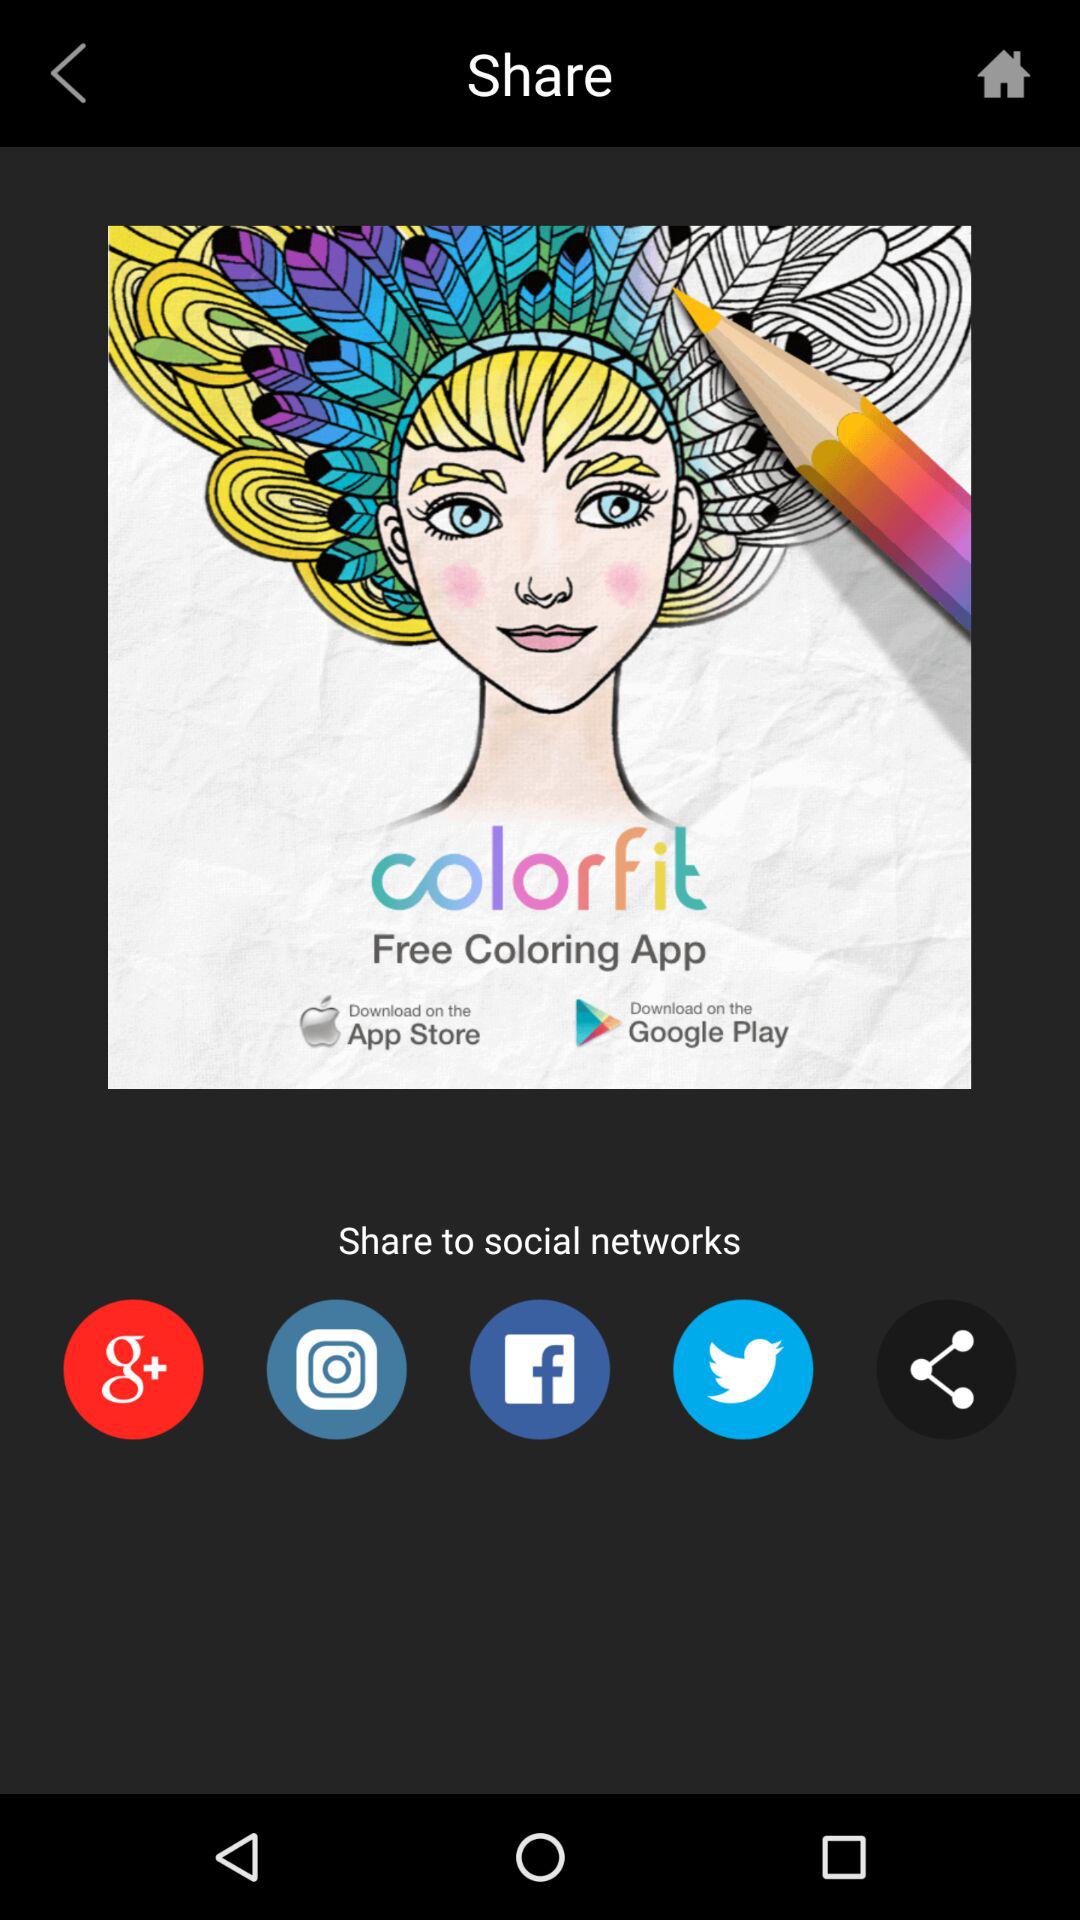  What do you see at coordinates (336, 1369) in the screenshot?
I see `choose item below share to social item` at bounding box center [336, 1369].